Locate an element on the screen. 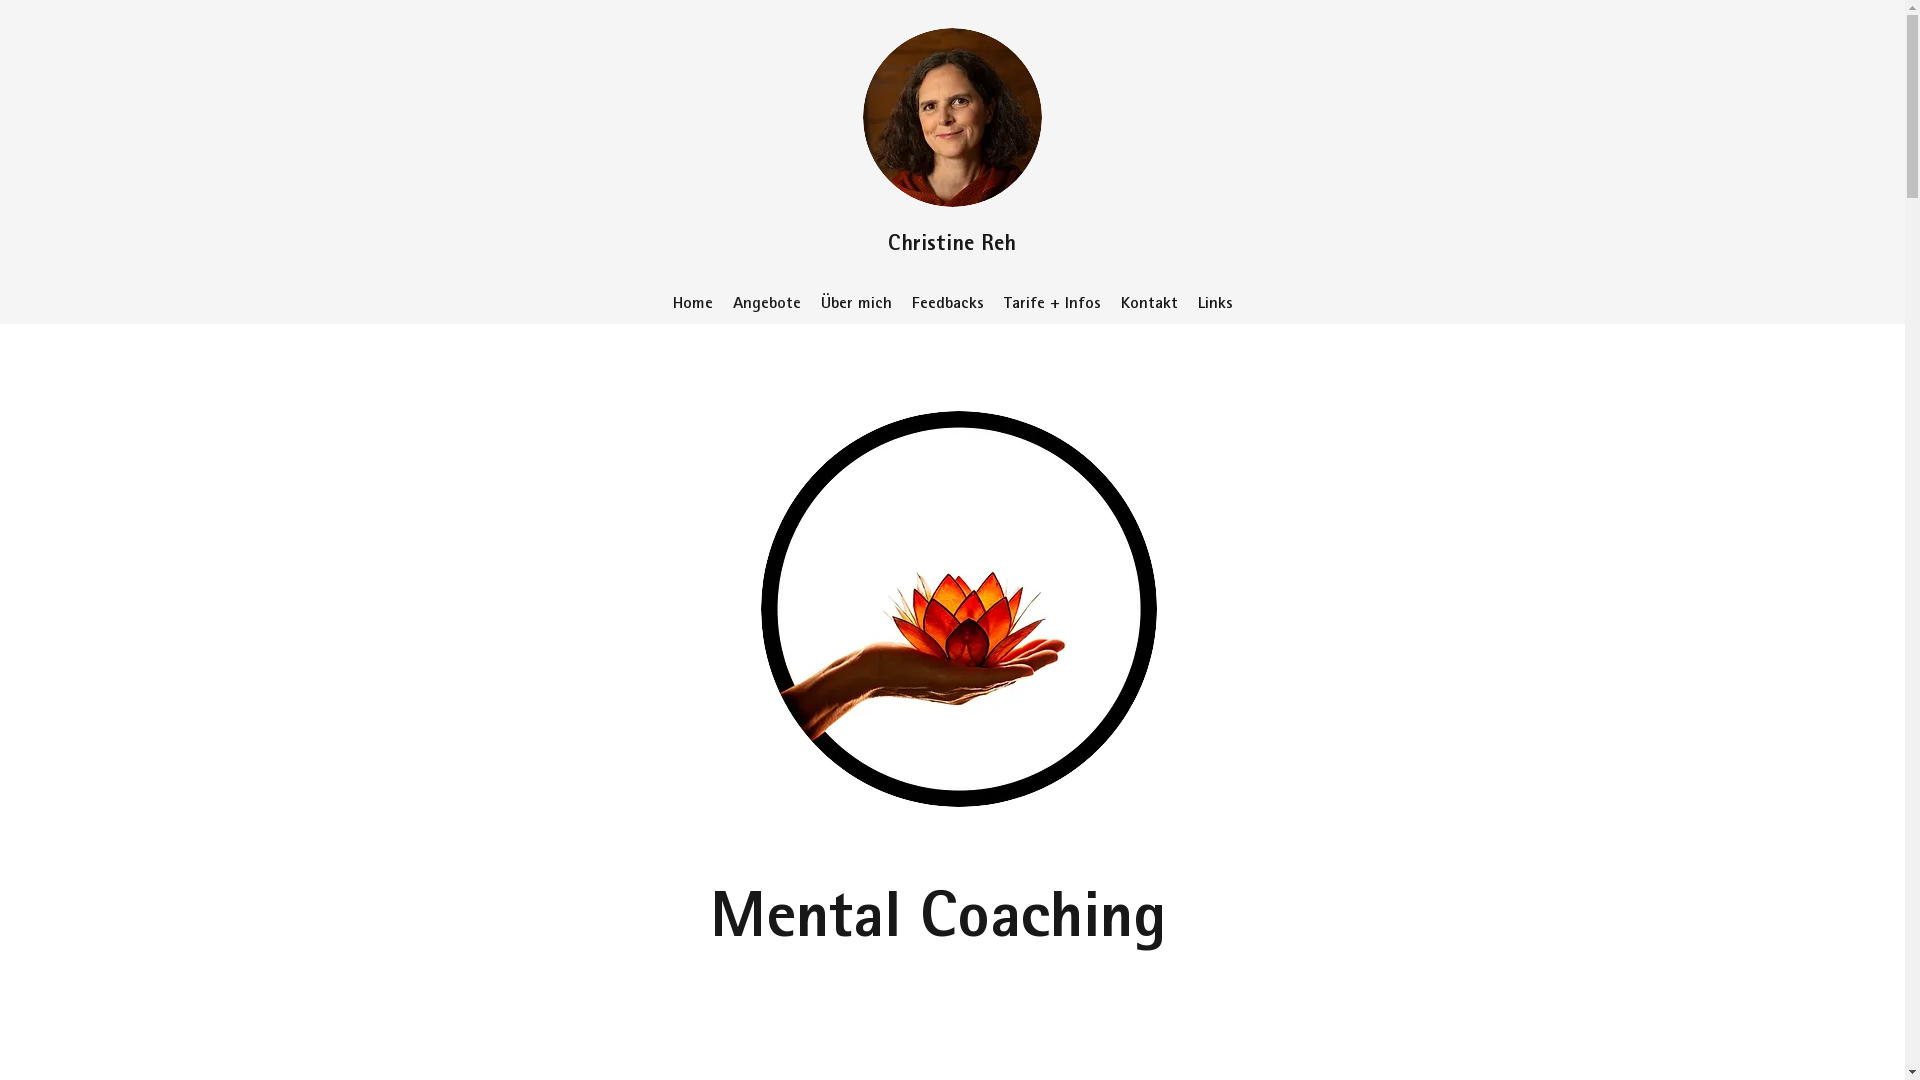 The height and width of the screenshot is (1080, 1920). Angebote is located at coordinates (766, 304).